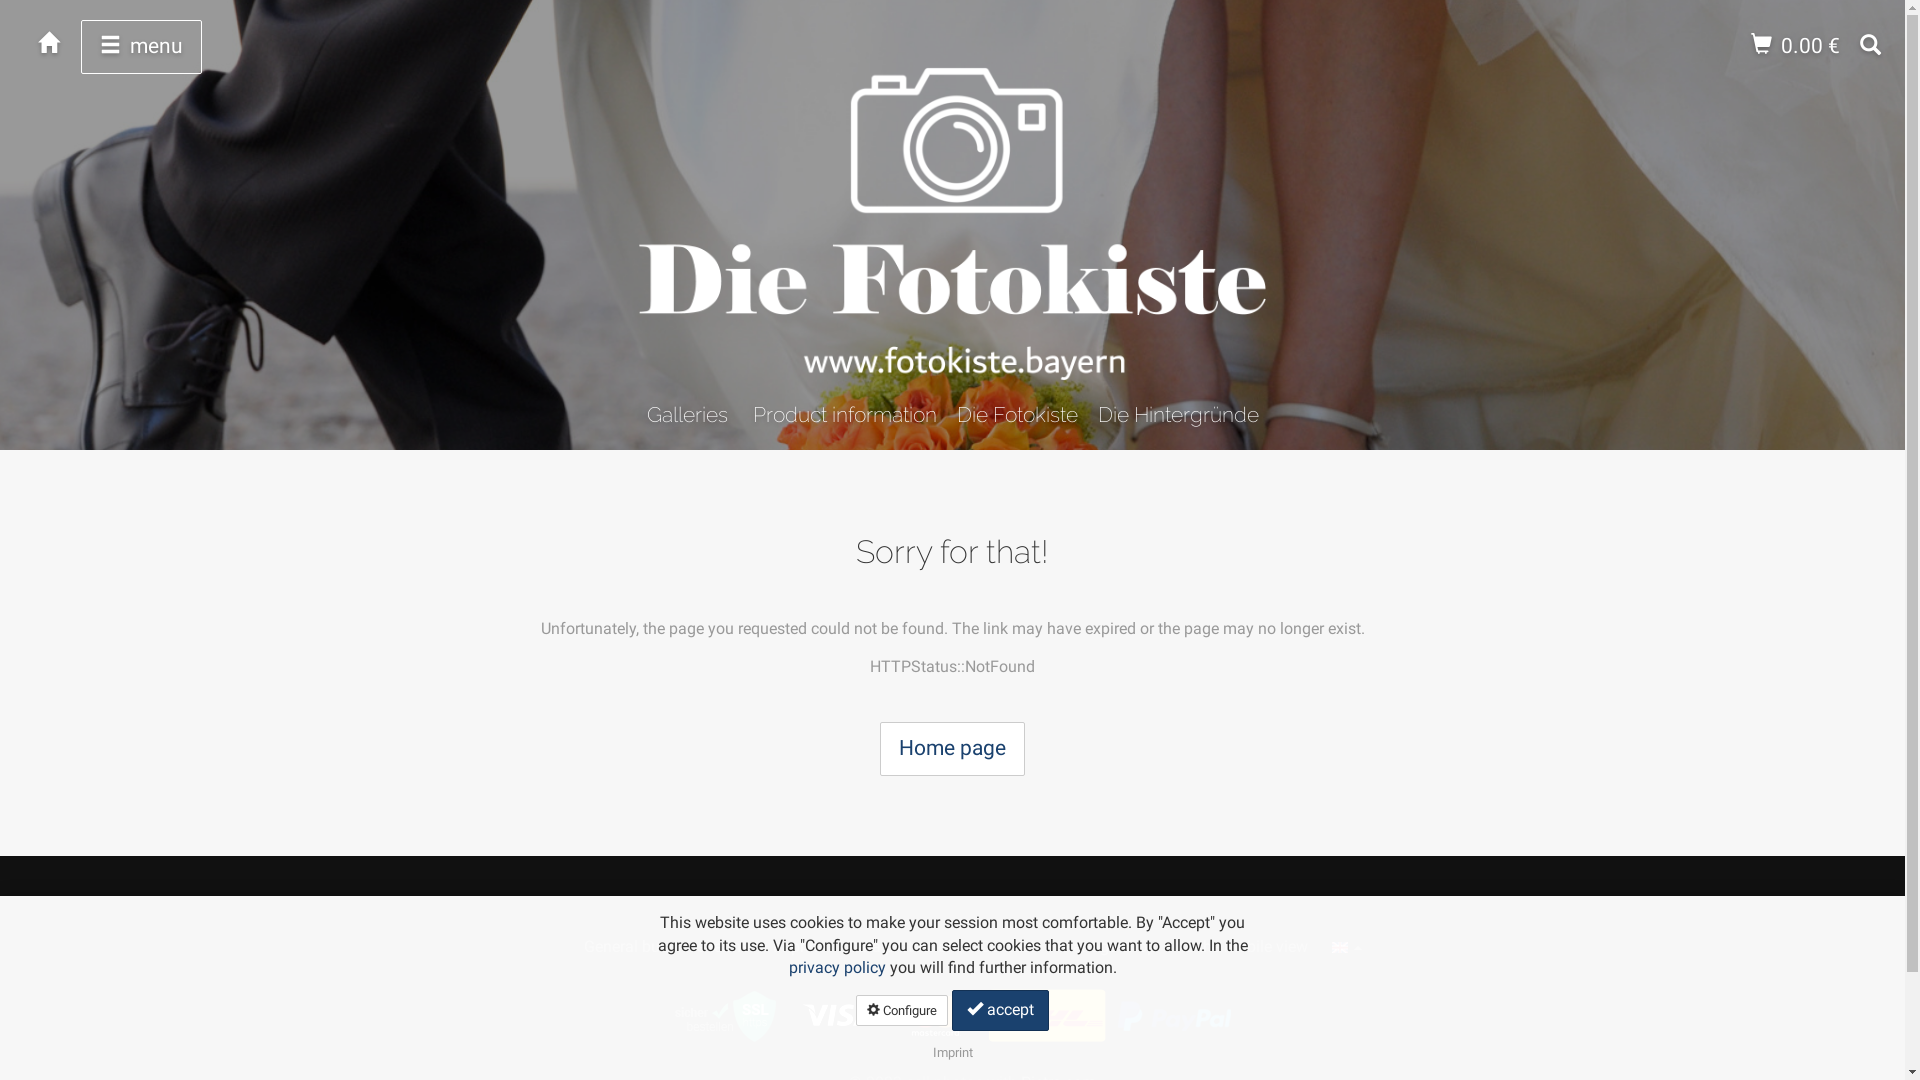  Describe the element at coordinates (836, 968) in the screenshot. I see `privacy policy` at that location.